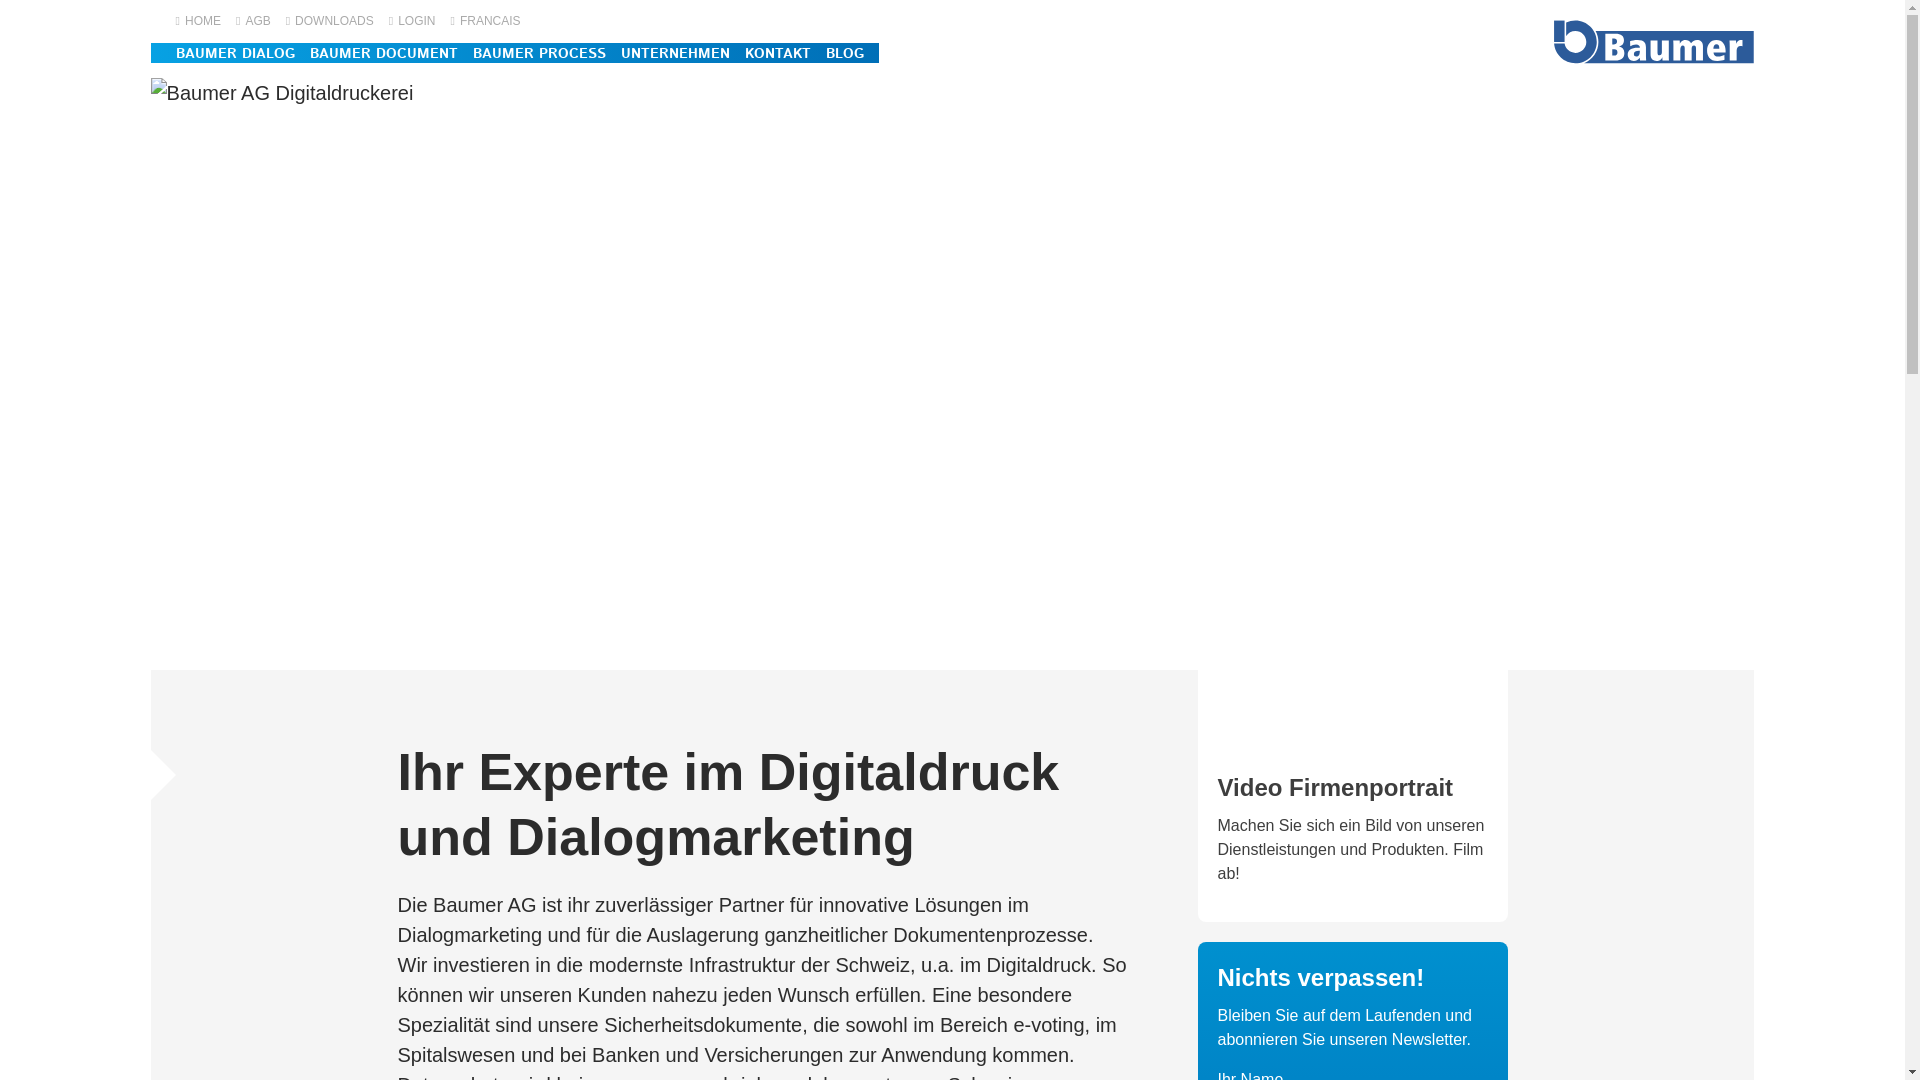 Image resolution: width=1920 pixels, height=1080 pixels. Describe the element at coordinates (486, 21) in the screenshot. I see `FRANCAIS` at that location.